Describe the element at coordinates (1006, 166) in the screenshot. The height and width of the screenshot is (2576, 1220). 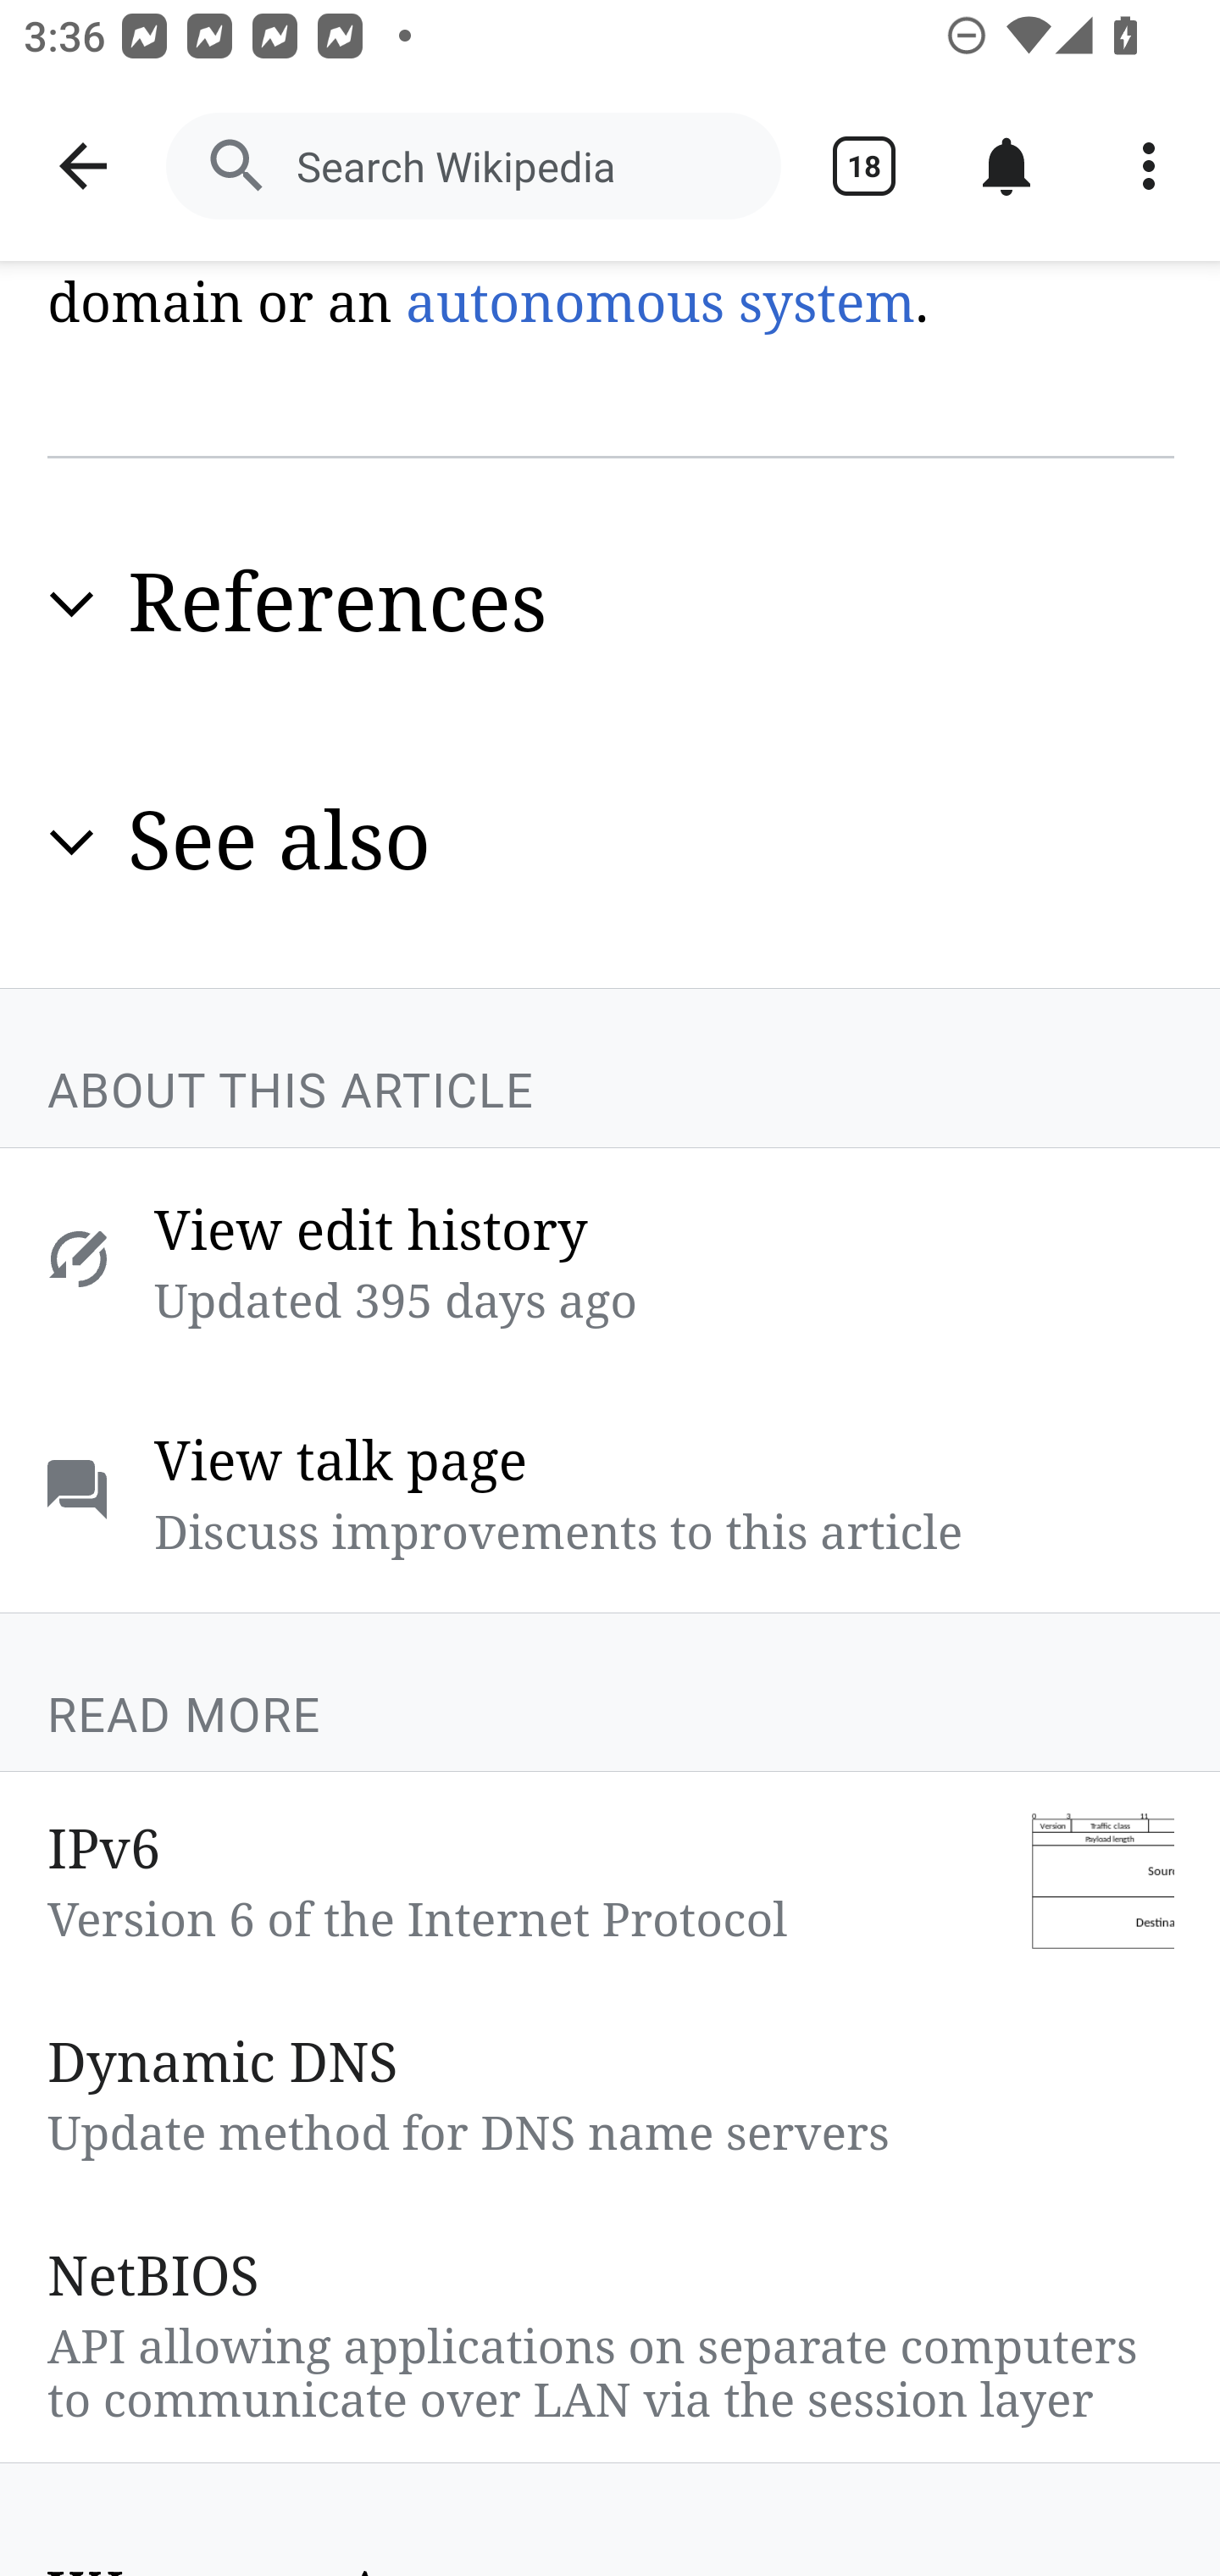
I see `Notifications` at that location.